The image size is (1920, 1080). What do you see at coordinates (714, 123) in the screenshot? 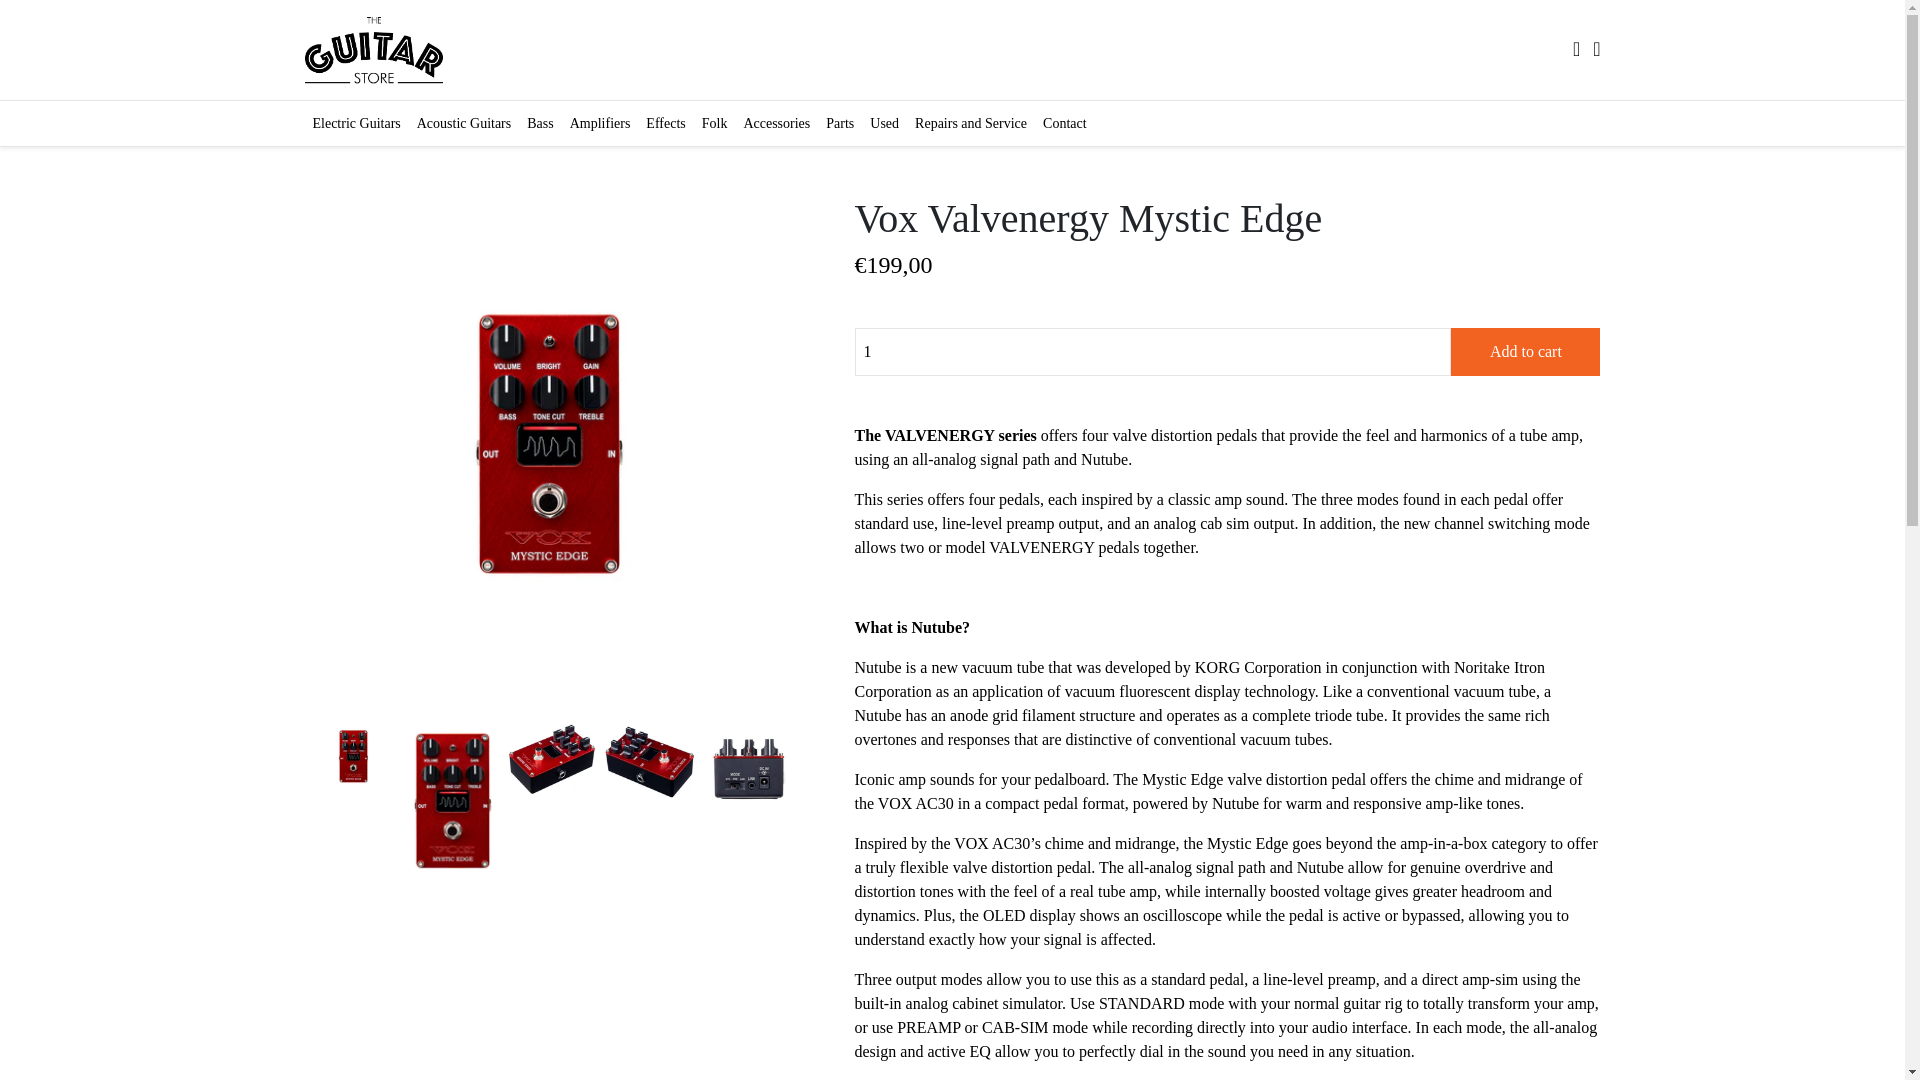
I see `Folk` at bounding box center [714, 123].